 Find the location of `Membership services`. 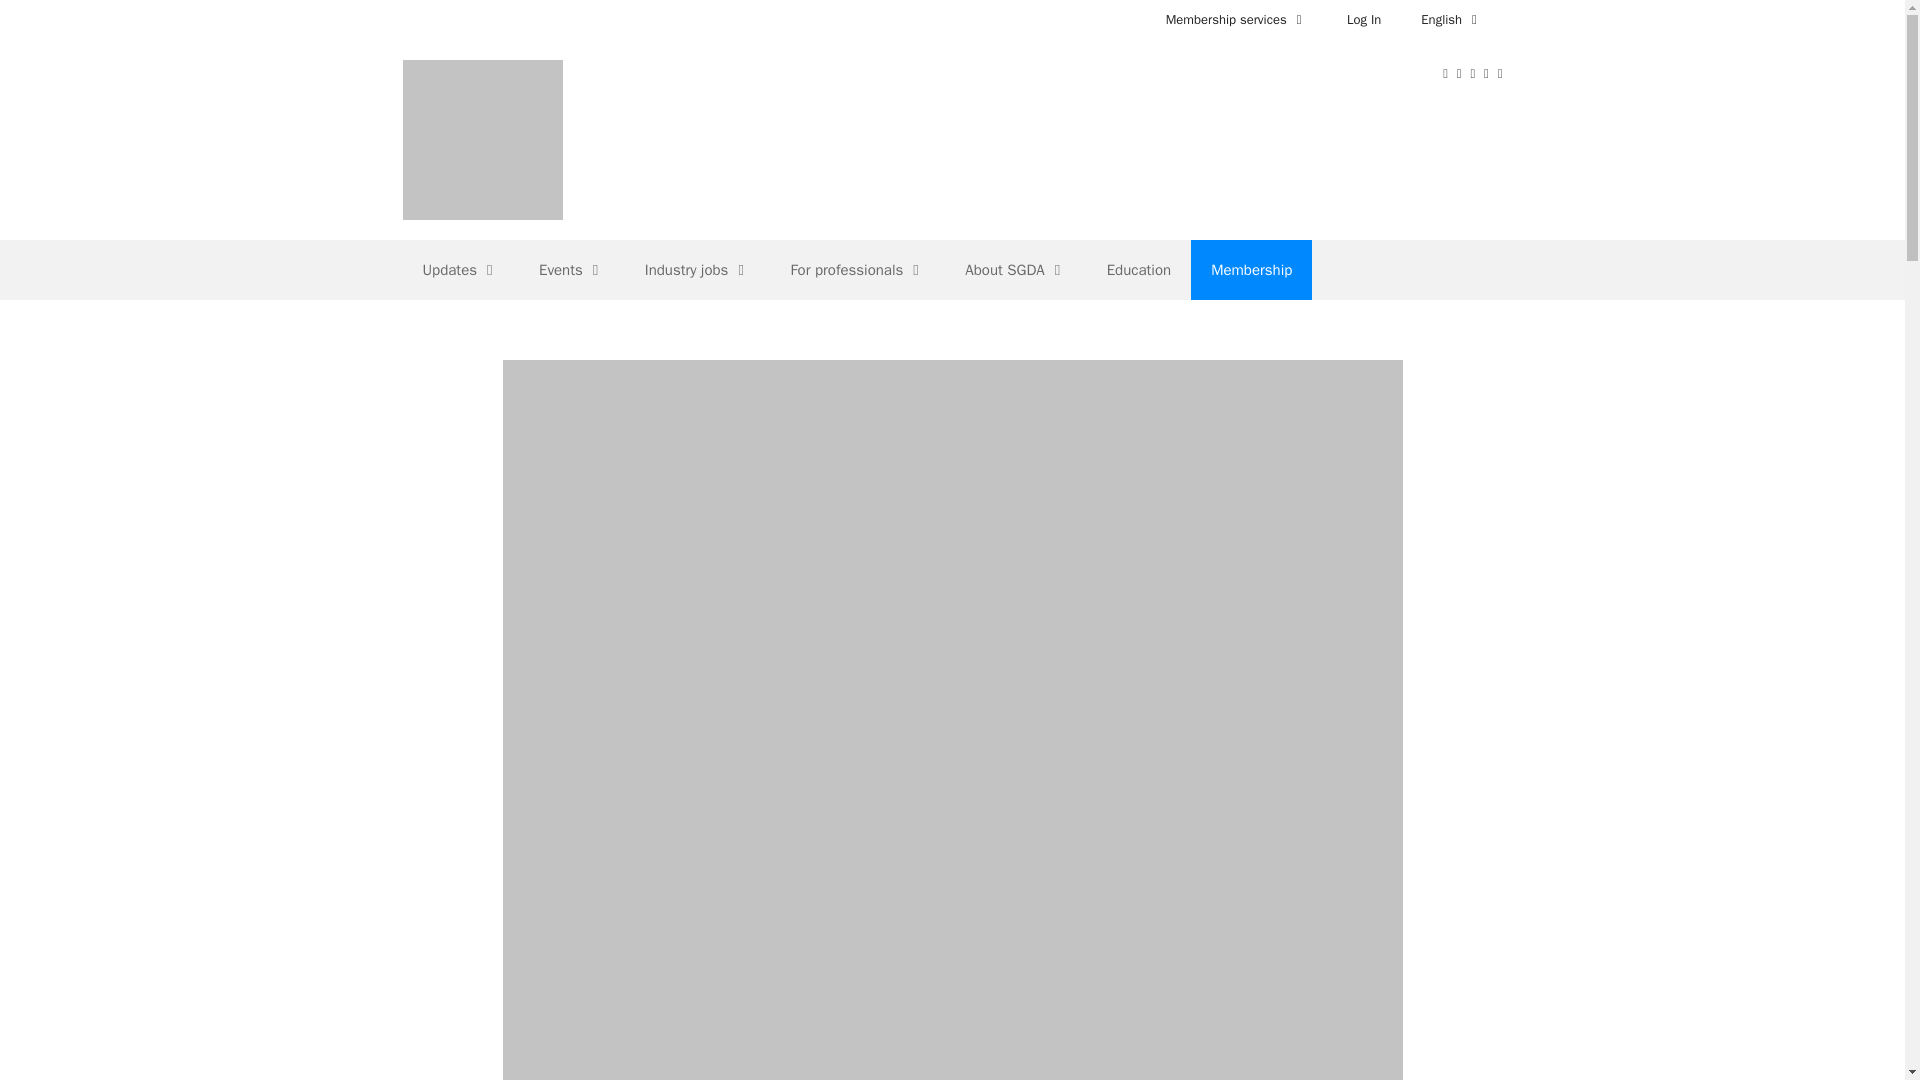

Membership services is located at coordinates (1236, 20).